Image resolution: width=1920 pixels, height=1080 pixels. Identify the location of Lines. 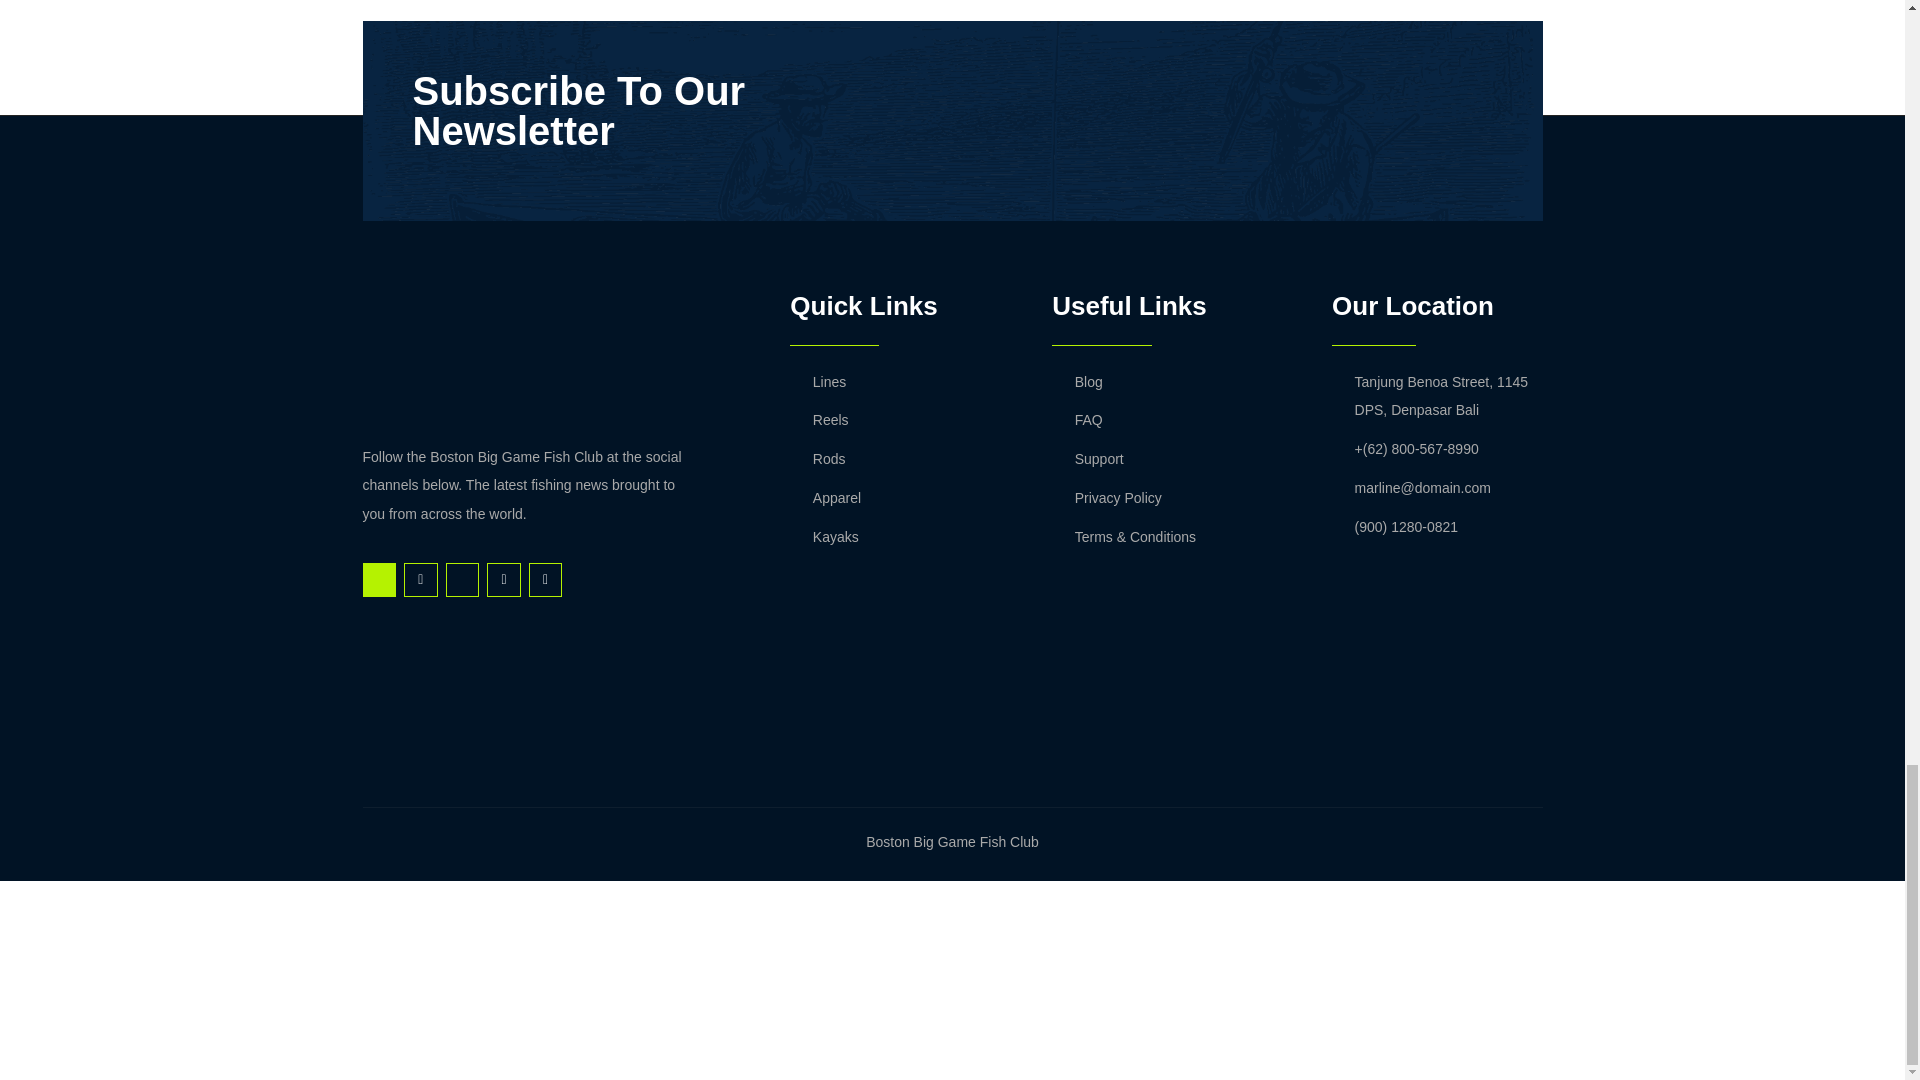
(900, 382).